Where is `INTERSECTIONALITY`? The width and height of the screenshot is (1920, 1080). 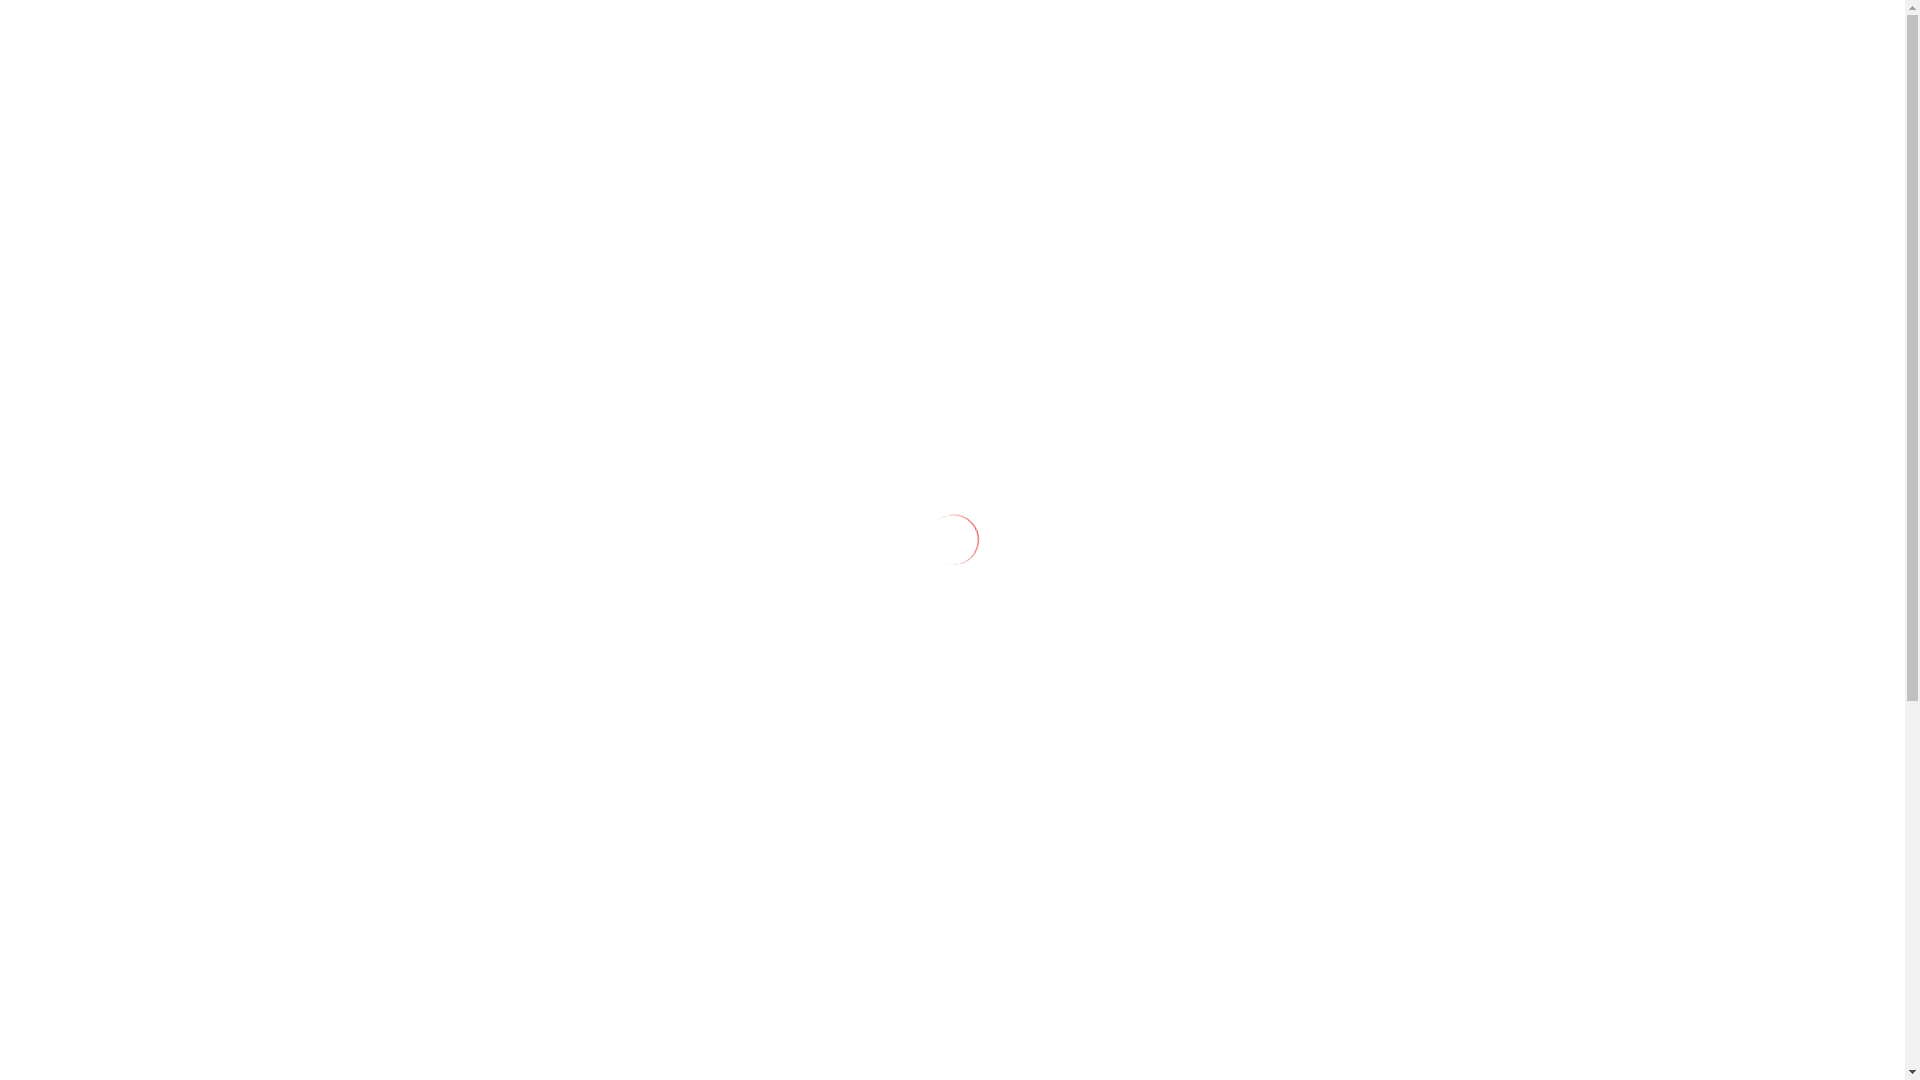 INTERSECTIONALITY is located at coordinates (1250, 30).